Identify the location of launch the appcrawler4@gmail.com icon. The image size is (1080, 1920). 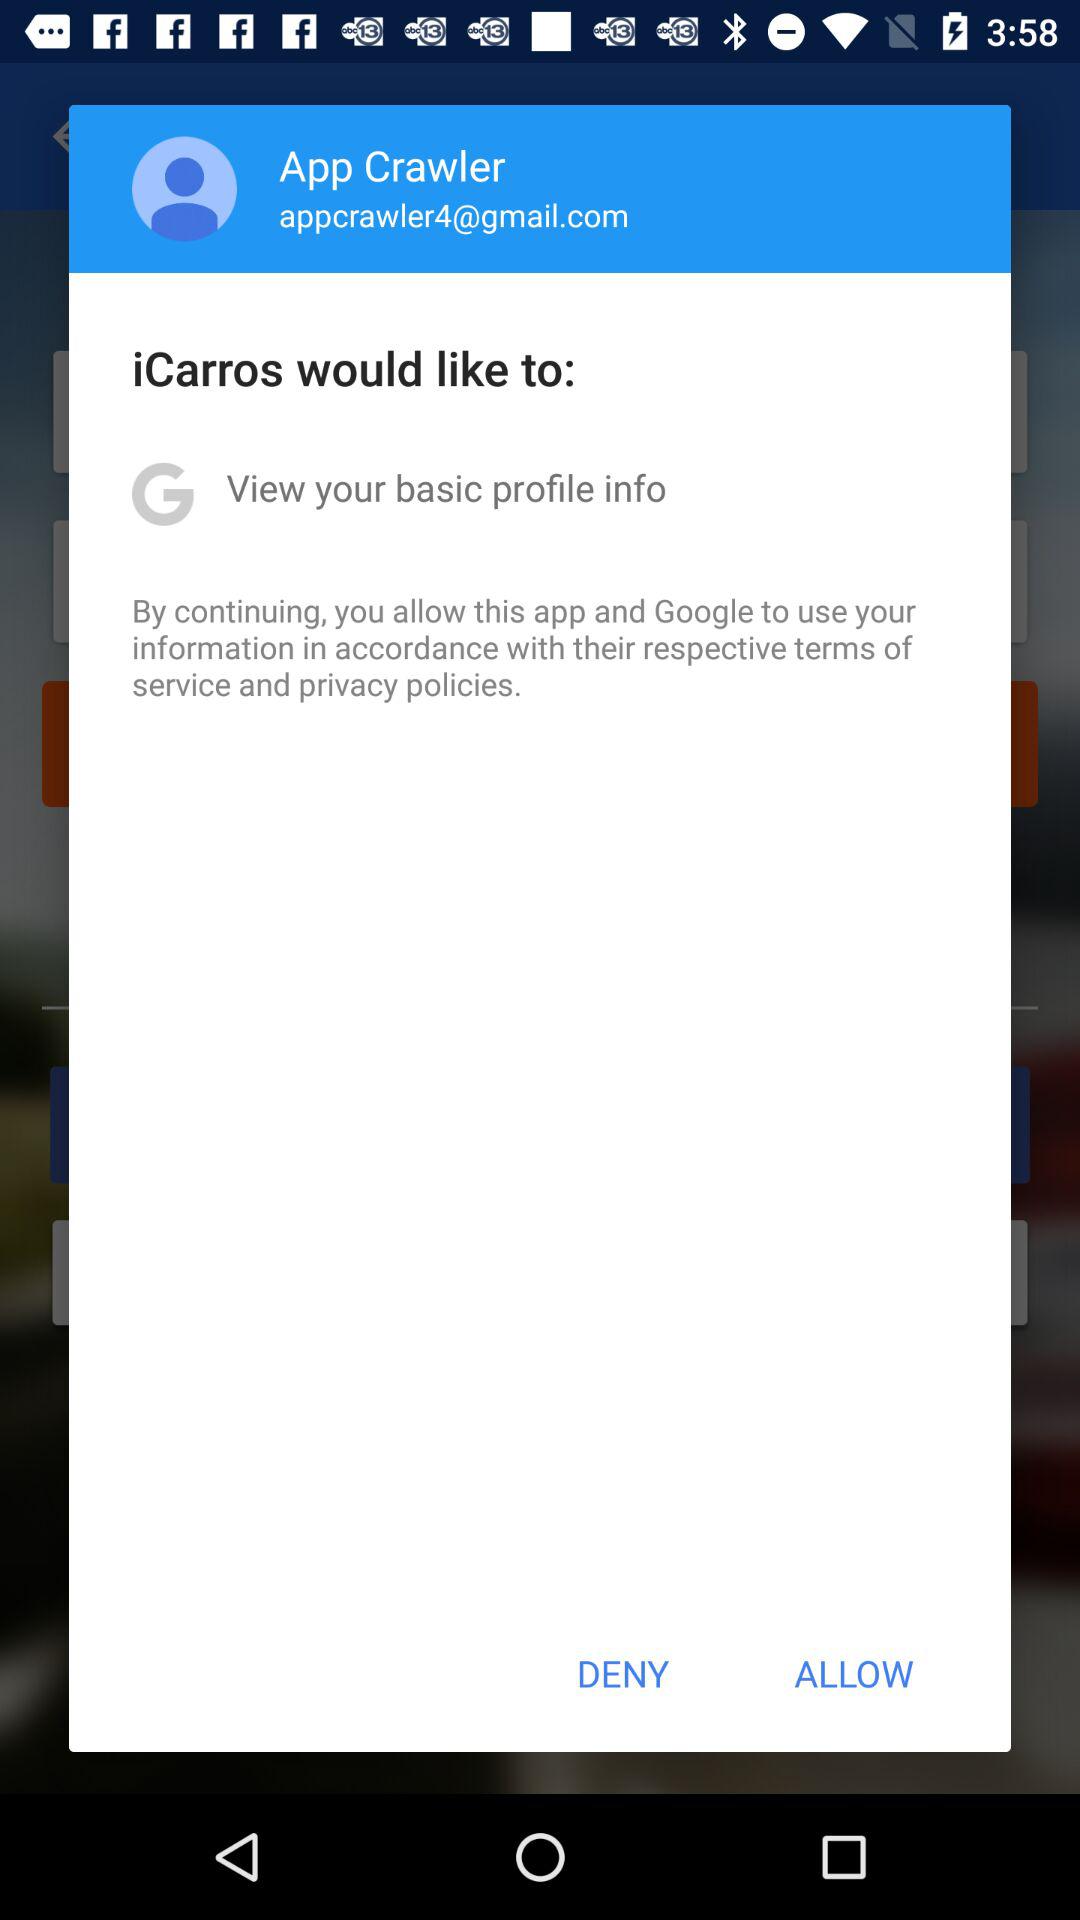
(454, 214).